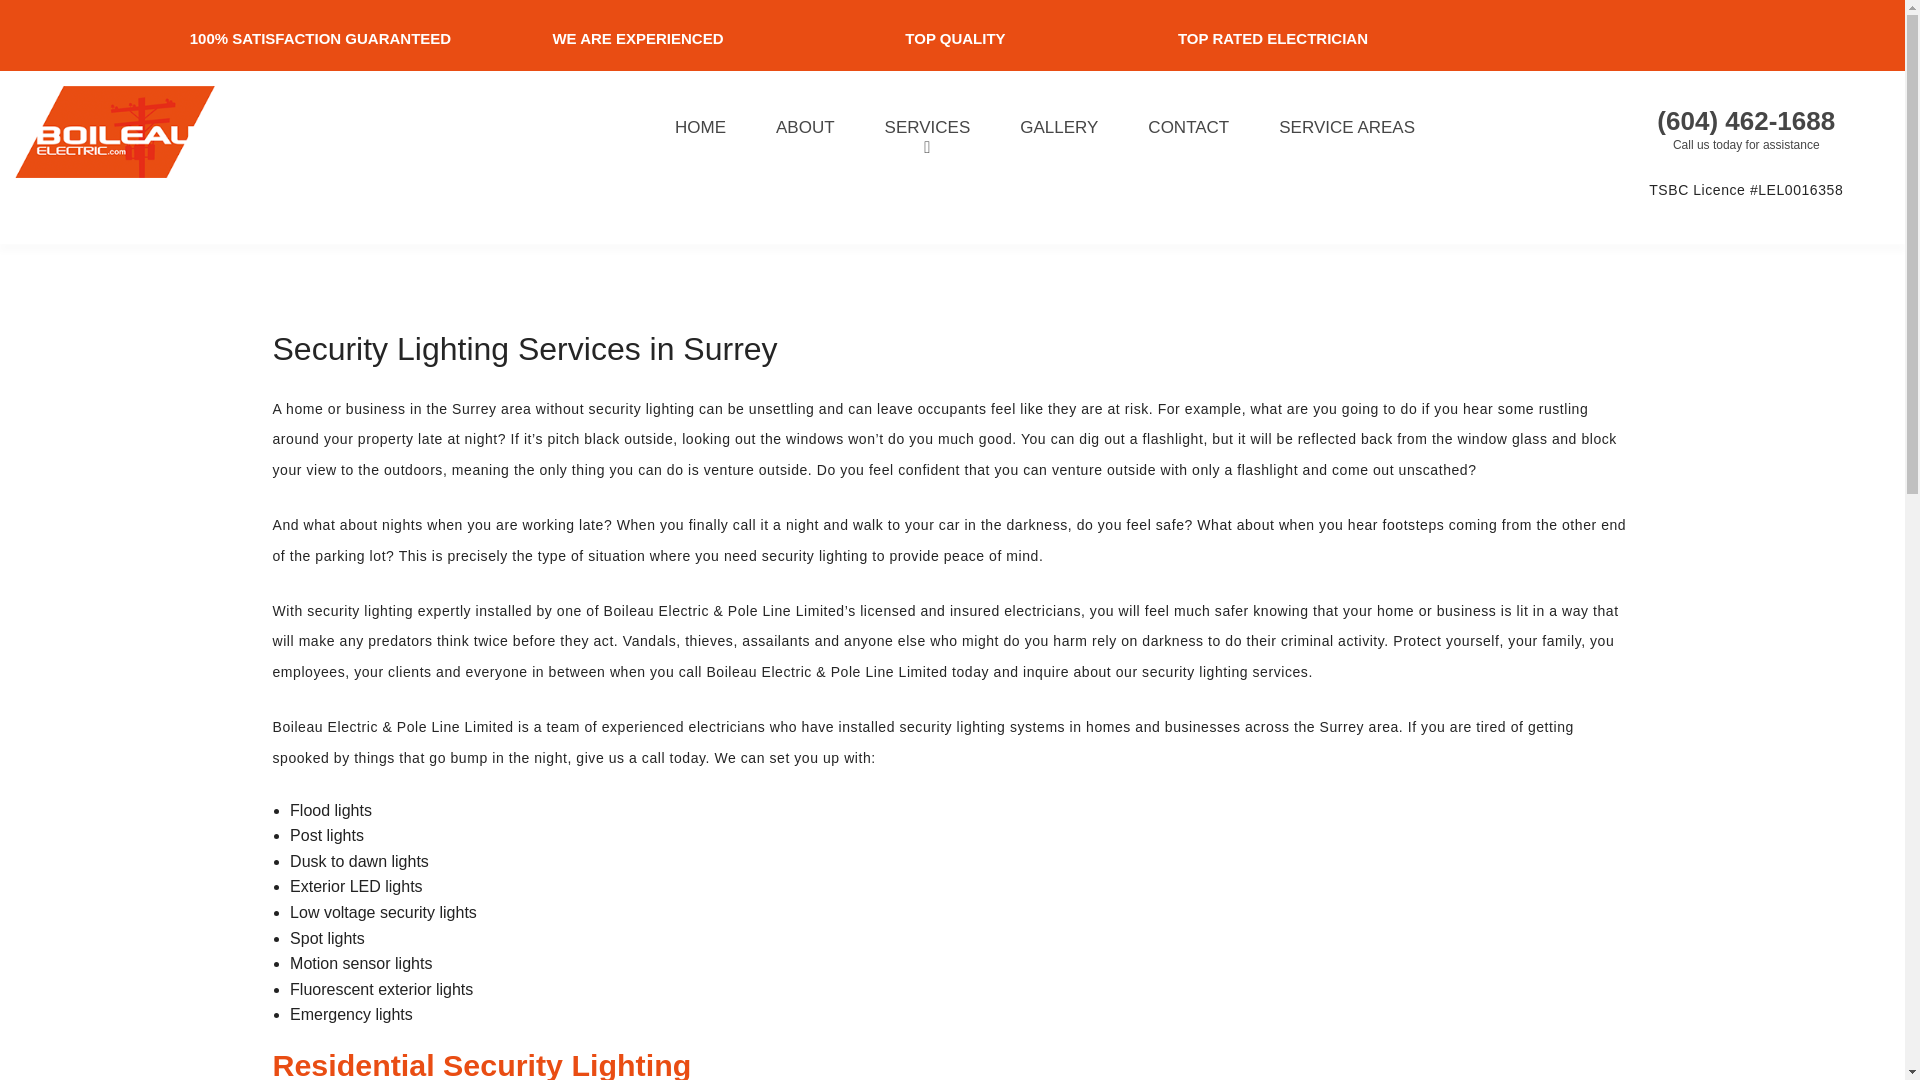 This screenshot has height=1080, width=1920. What do you see at coordinates (1346, 126) in the screenshot?
I see `SERVICE AREAS` at bounding box center [1346, 126].